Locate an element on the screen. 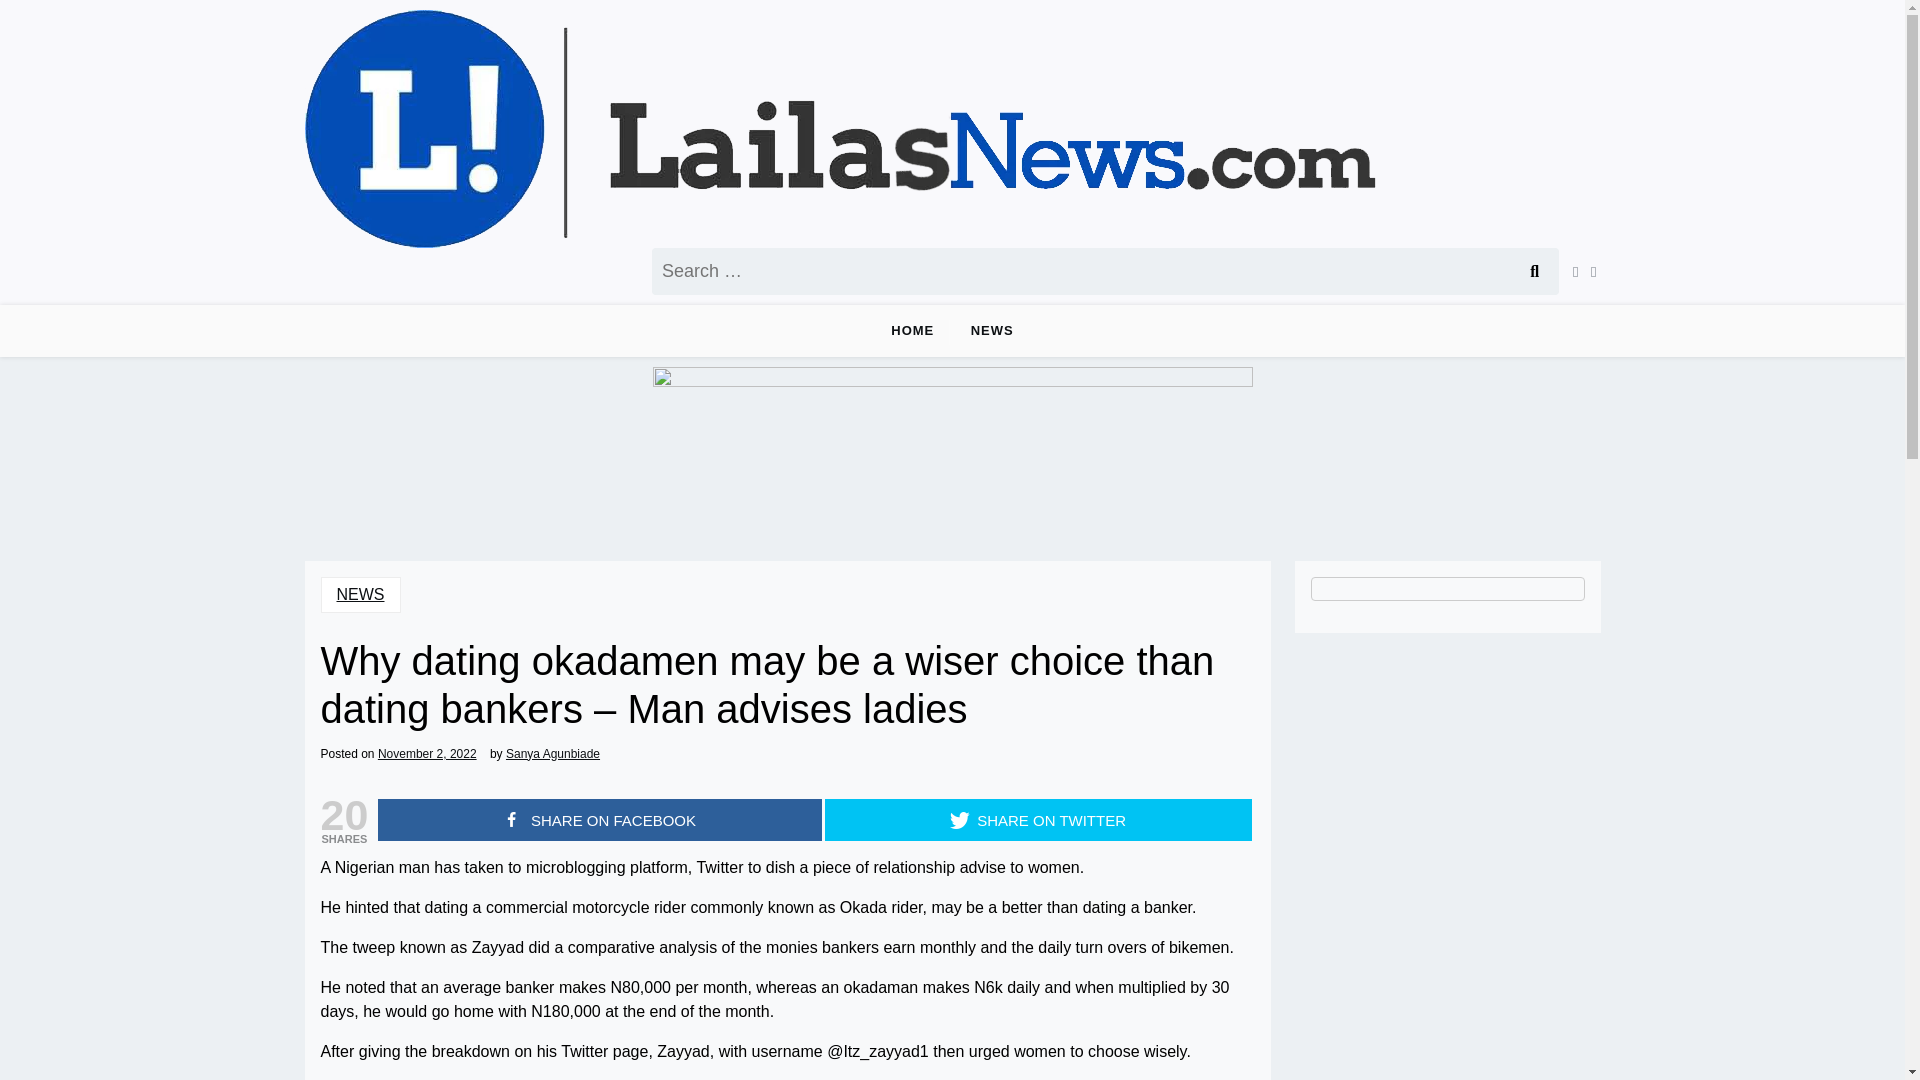  SHARE ON FACEBOOK is located at coordinates (600, 819).